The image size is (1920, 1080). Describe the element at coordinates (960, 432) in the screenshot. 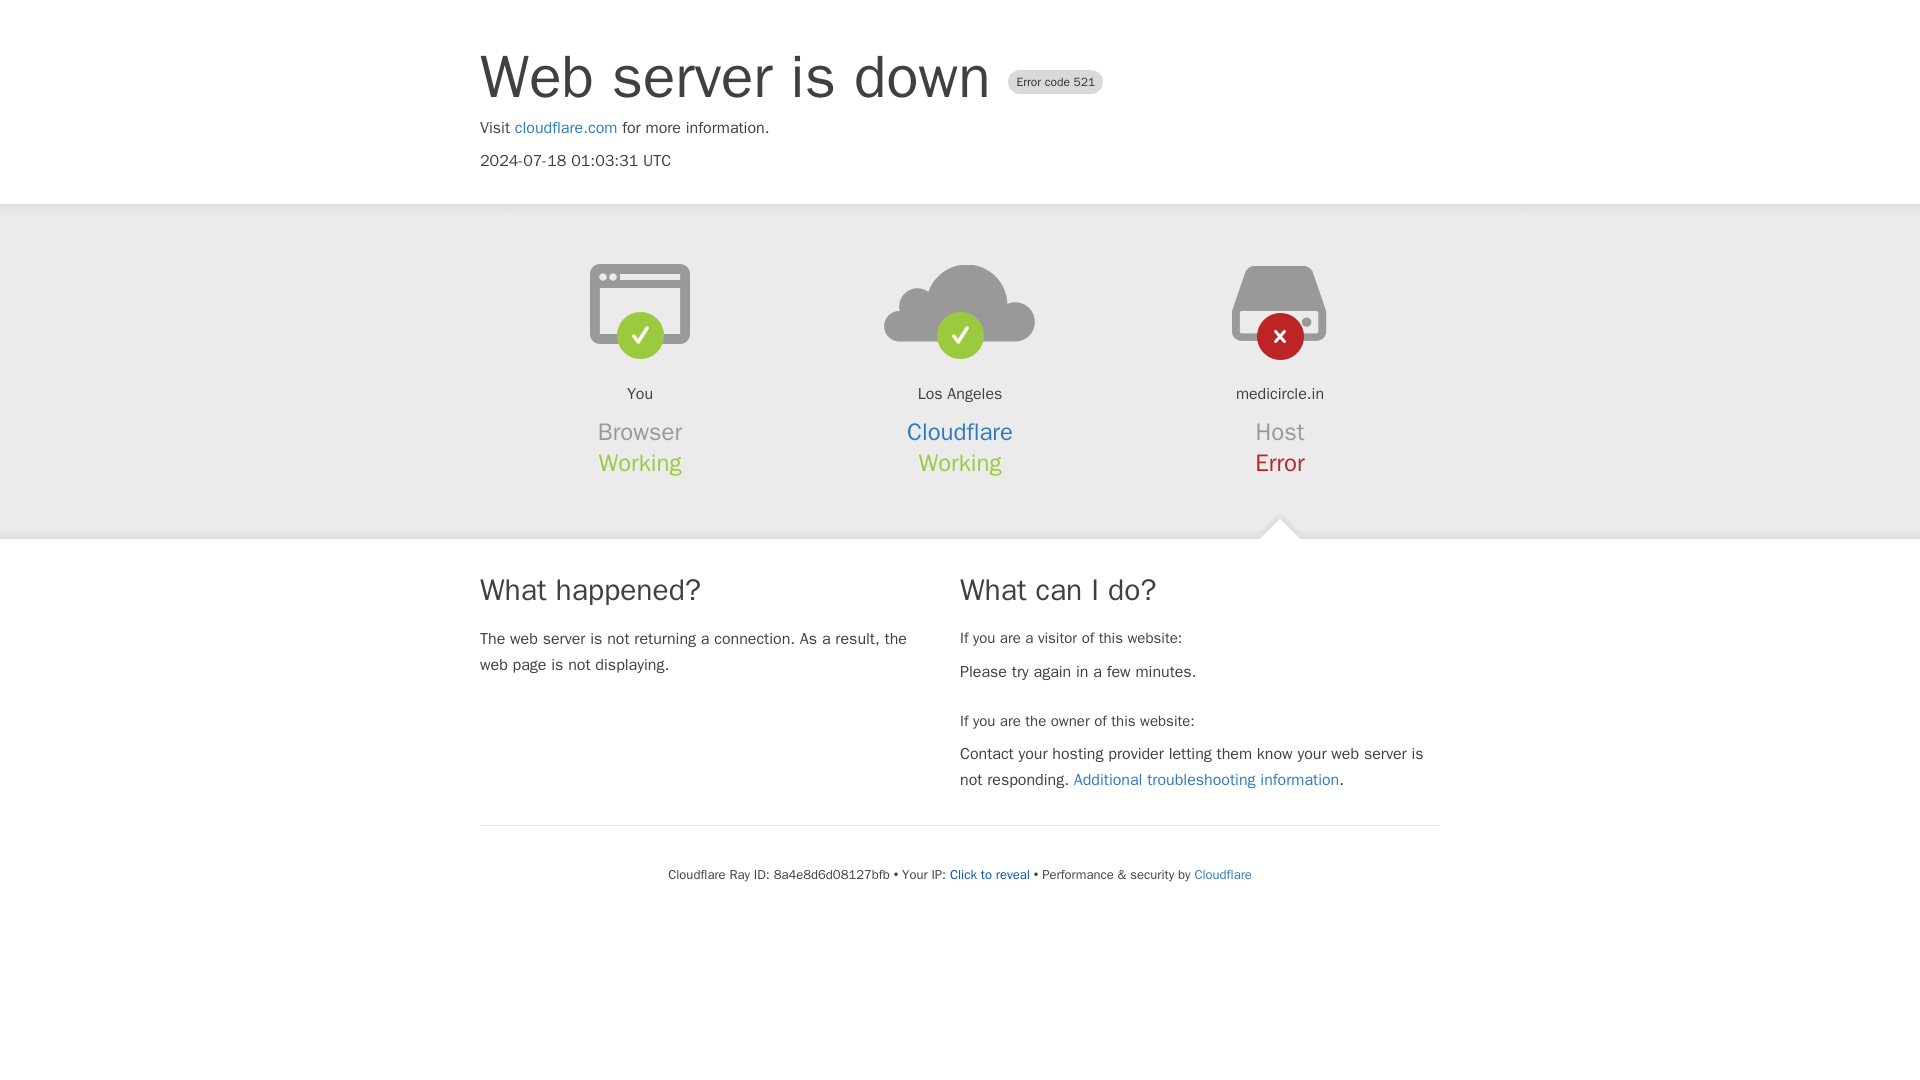

I see `Cloudflare` at that location.